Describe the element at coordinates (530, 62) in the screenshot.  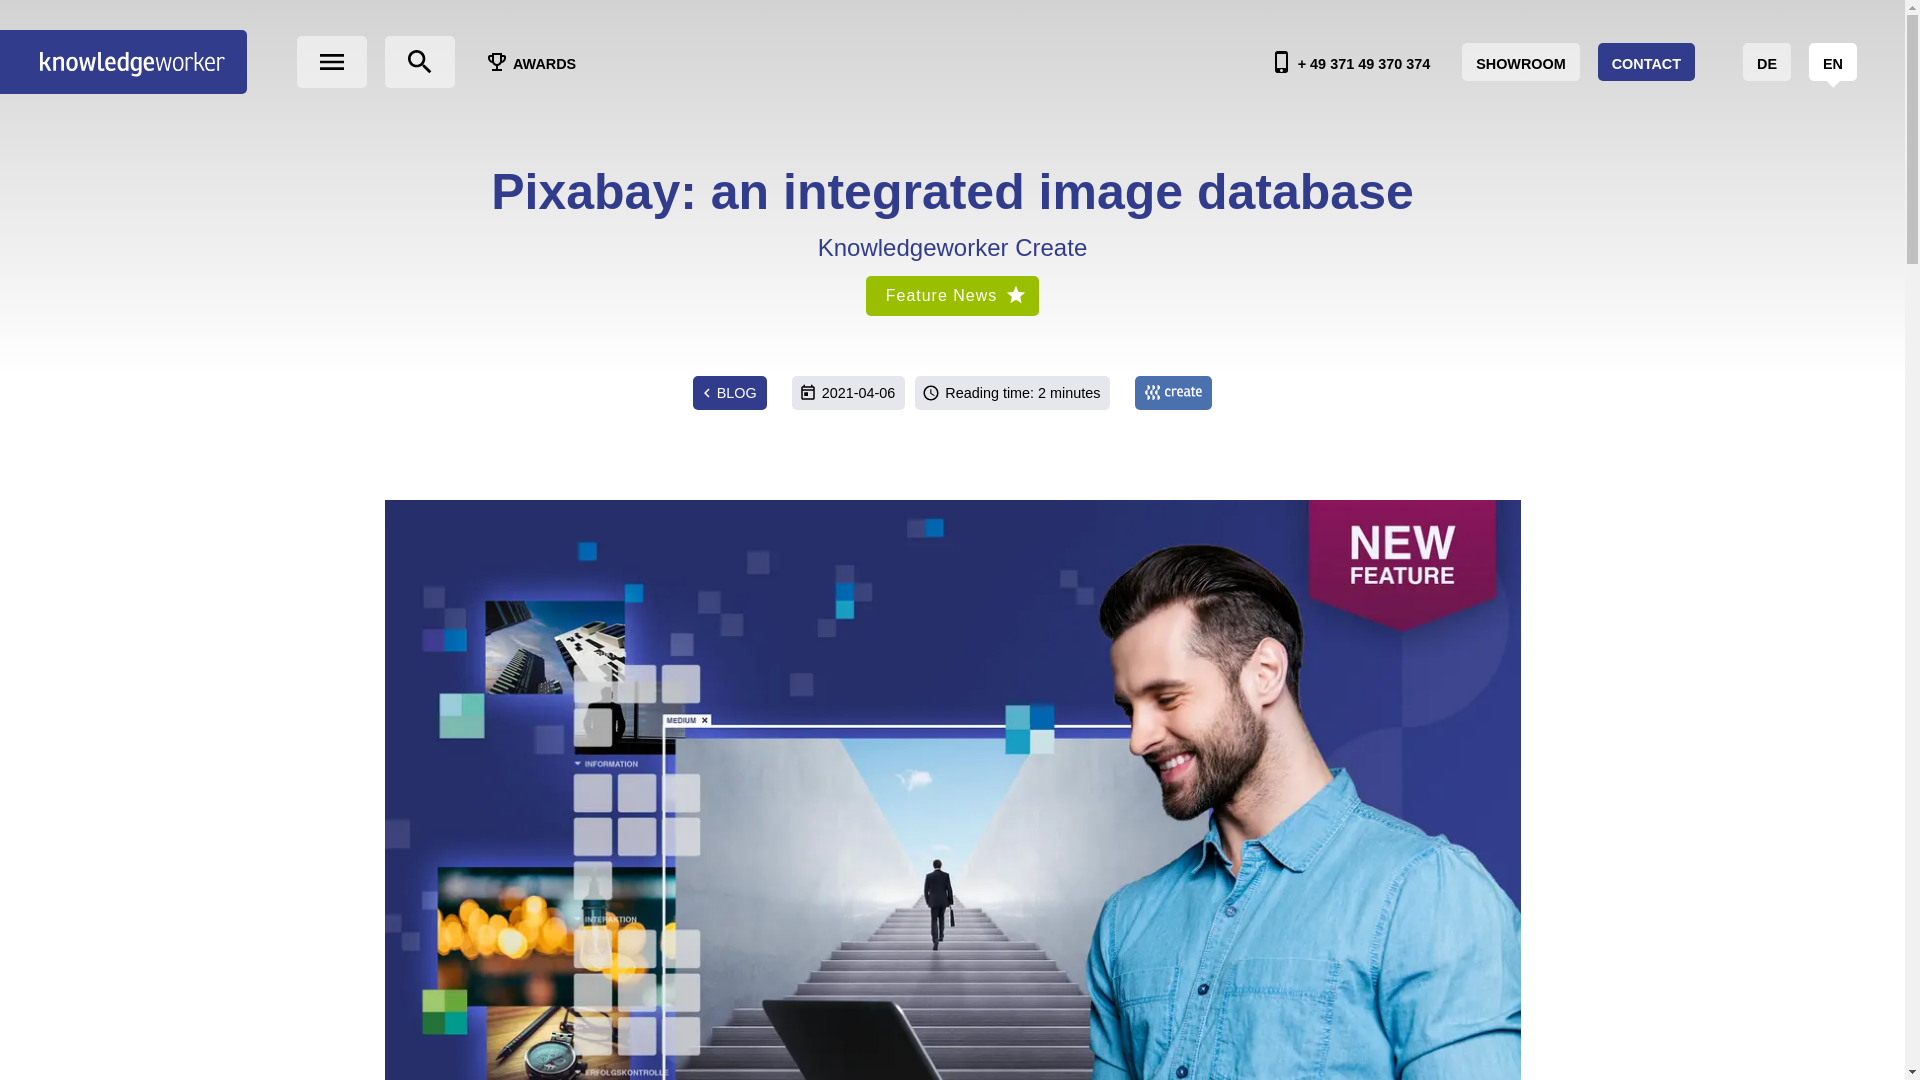
I see `Awards` at that location.